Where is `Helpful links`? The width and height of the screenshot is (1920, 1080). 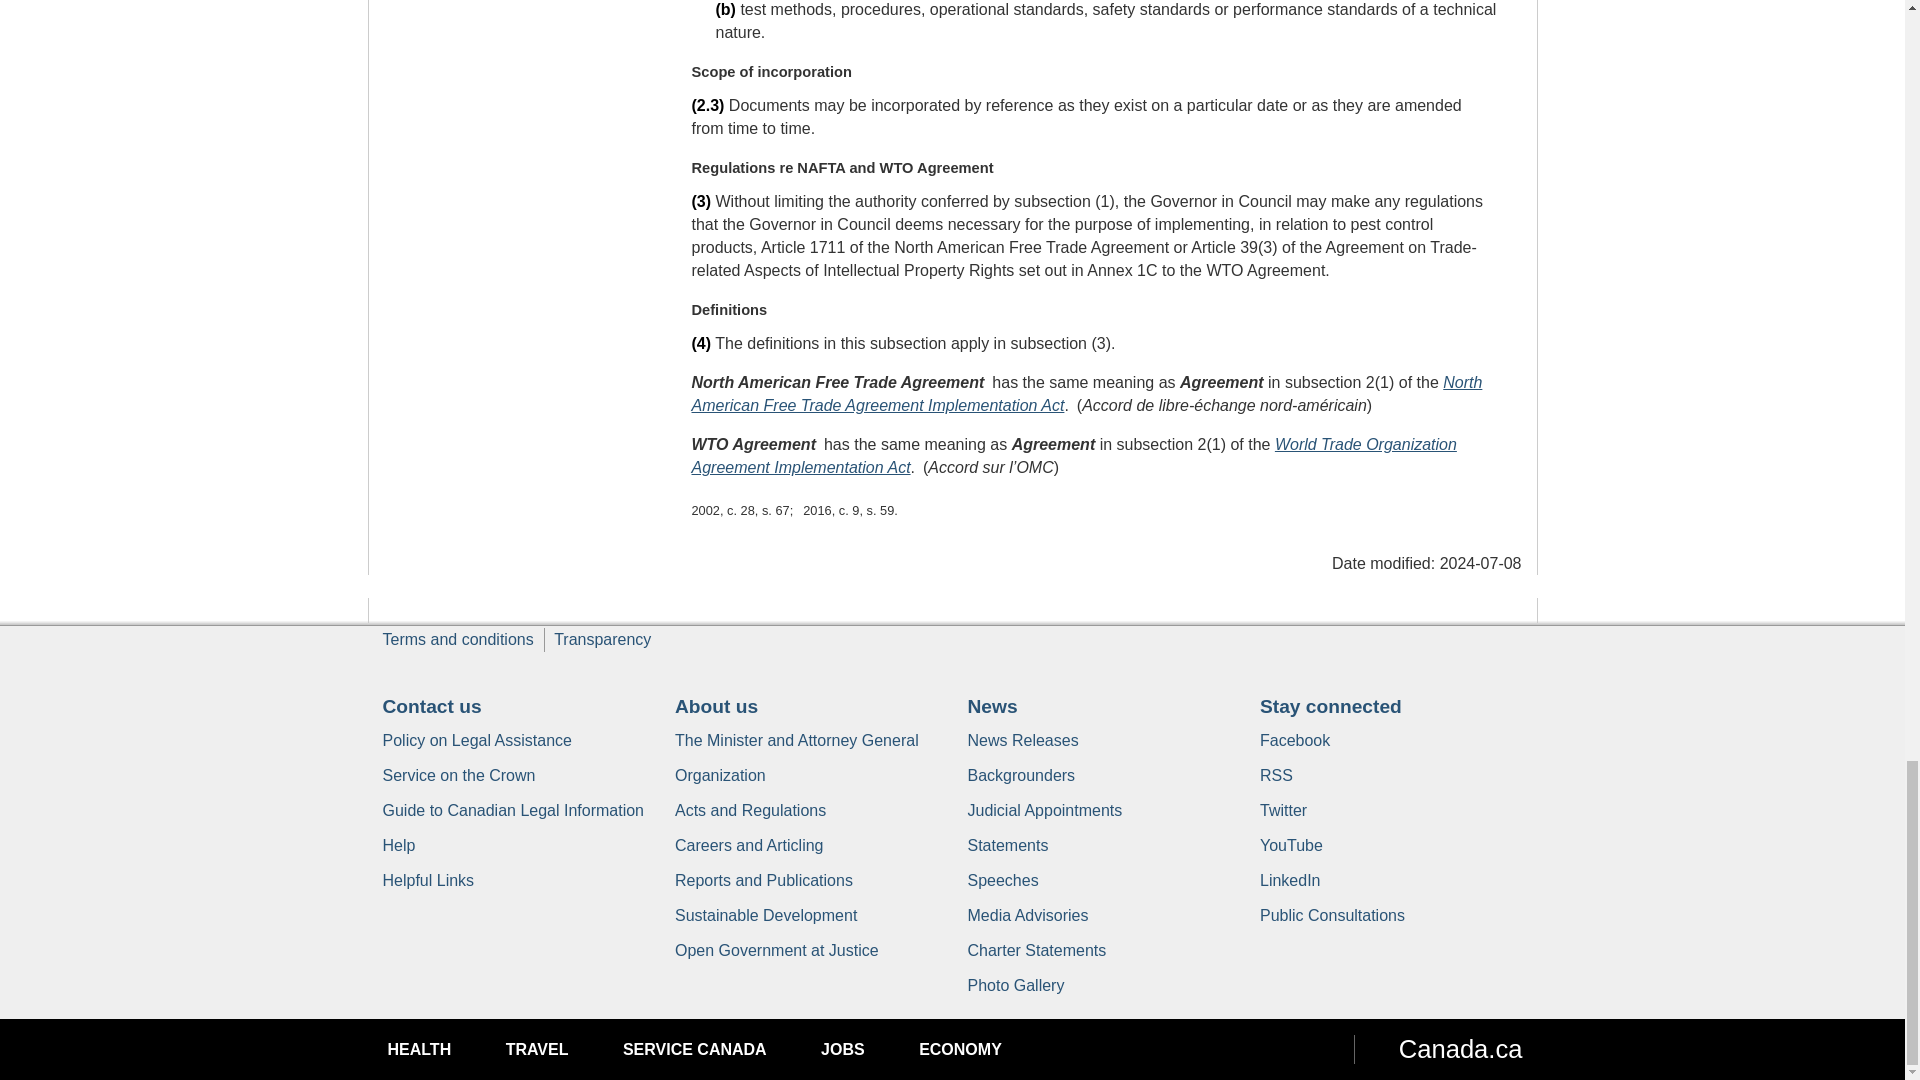 Helpful links is located at coordinates (428, 880).